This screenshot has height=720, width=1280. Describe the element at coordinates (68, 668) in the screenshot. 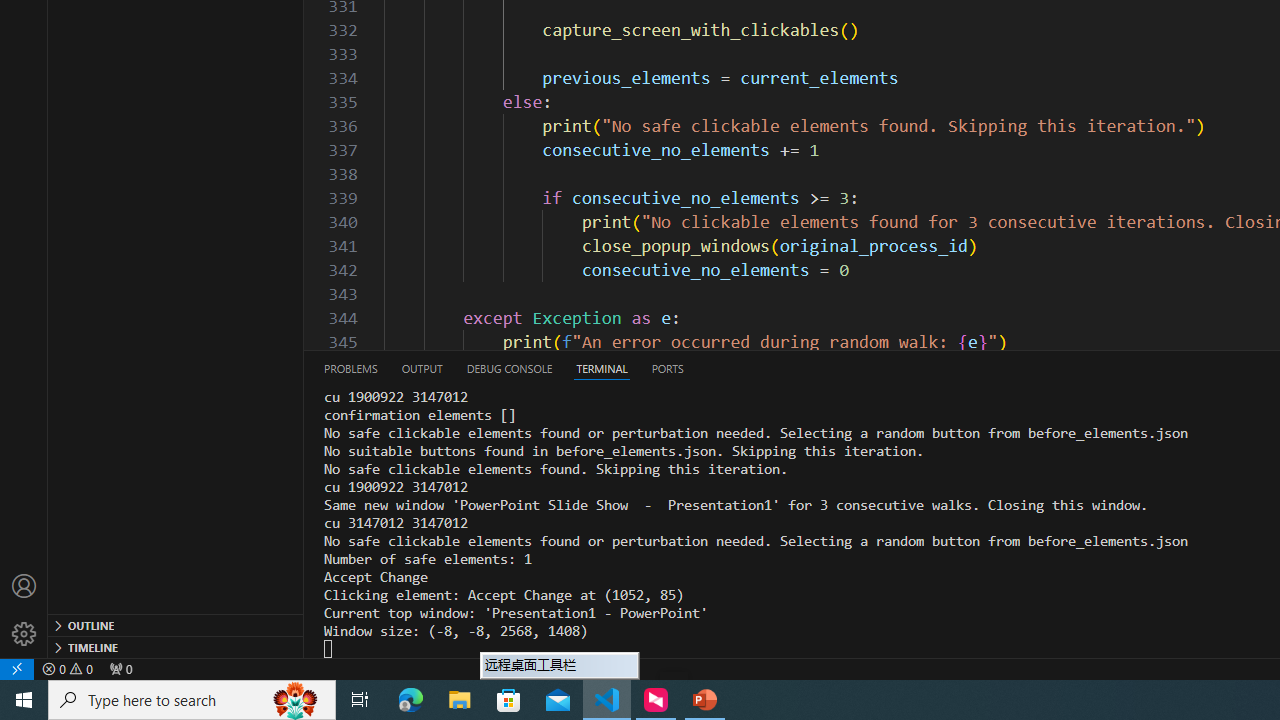

I see `No Problems` at that location.